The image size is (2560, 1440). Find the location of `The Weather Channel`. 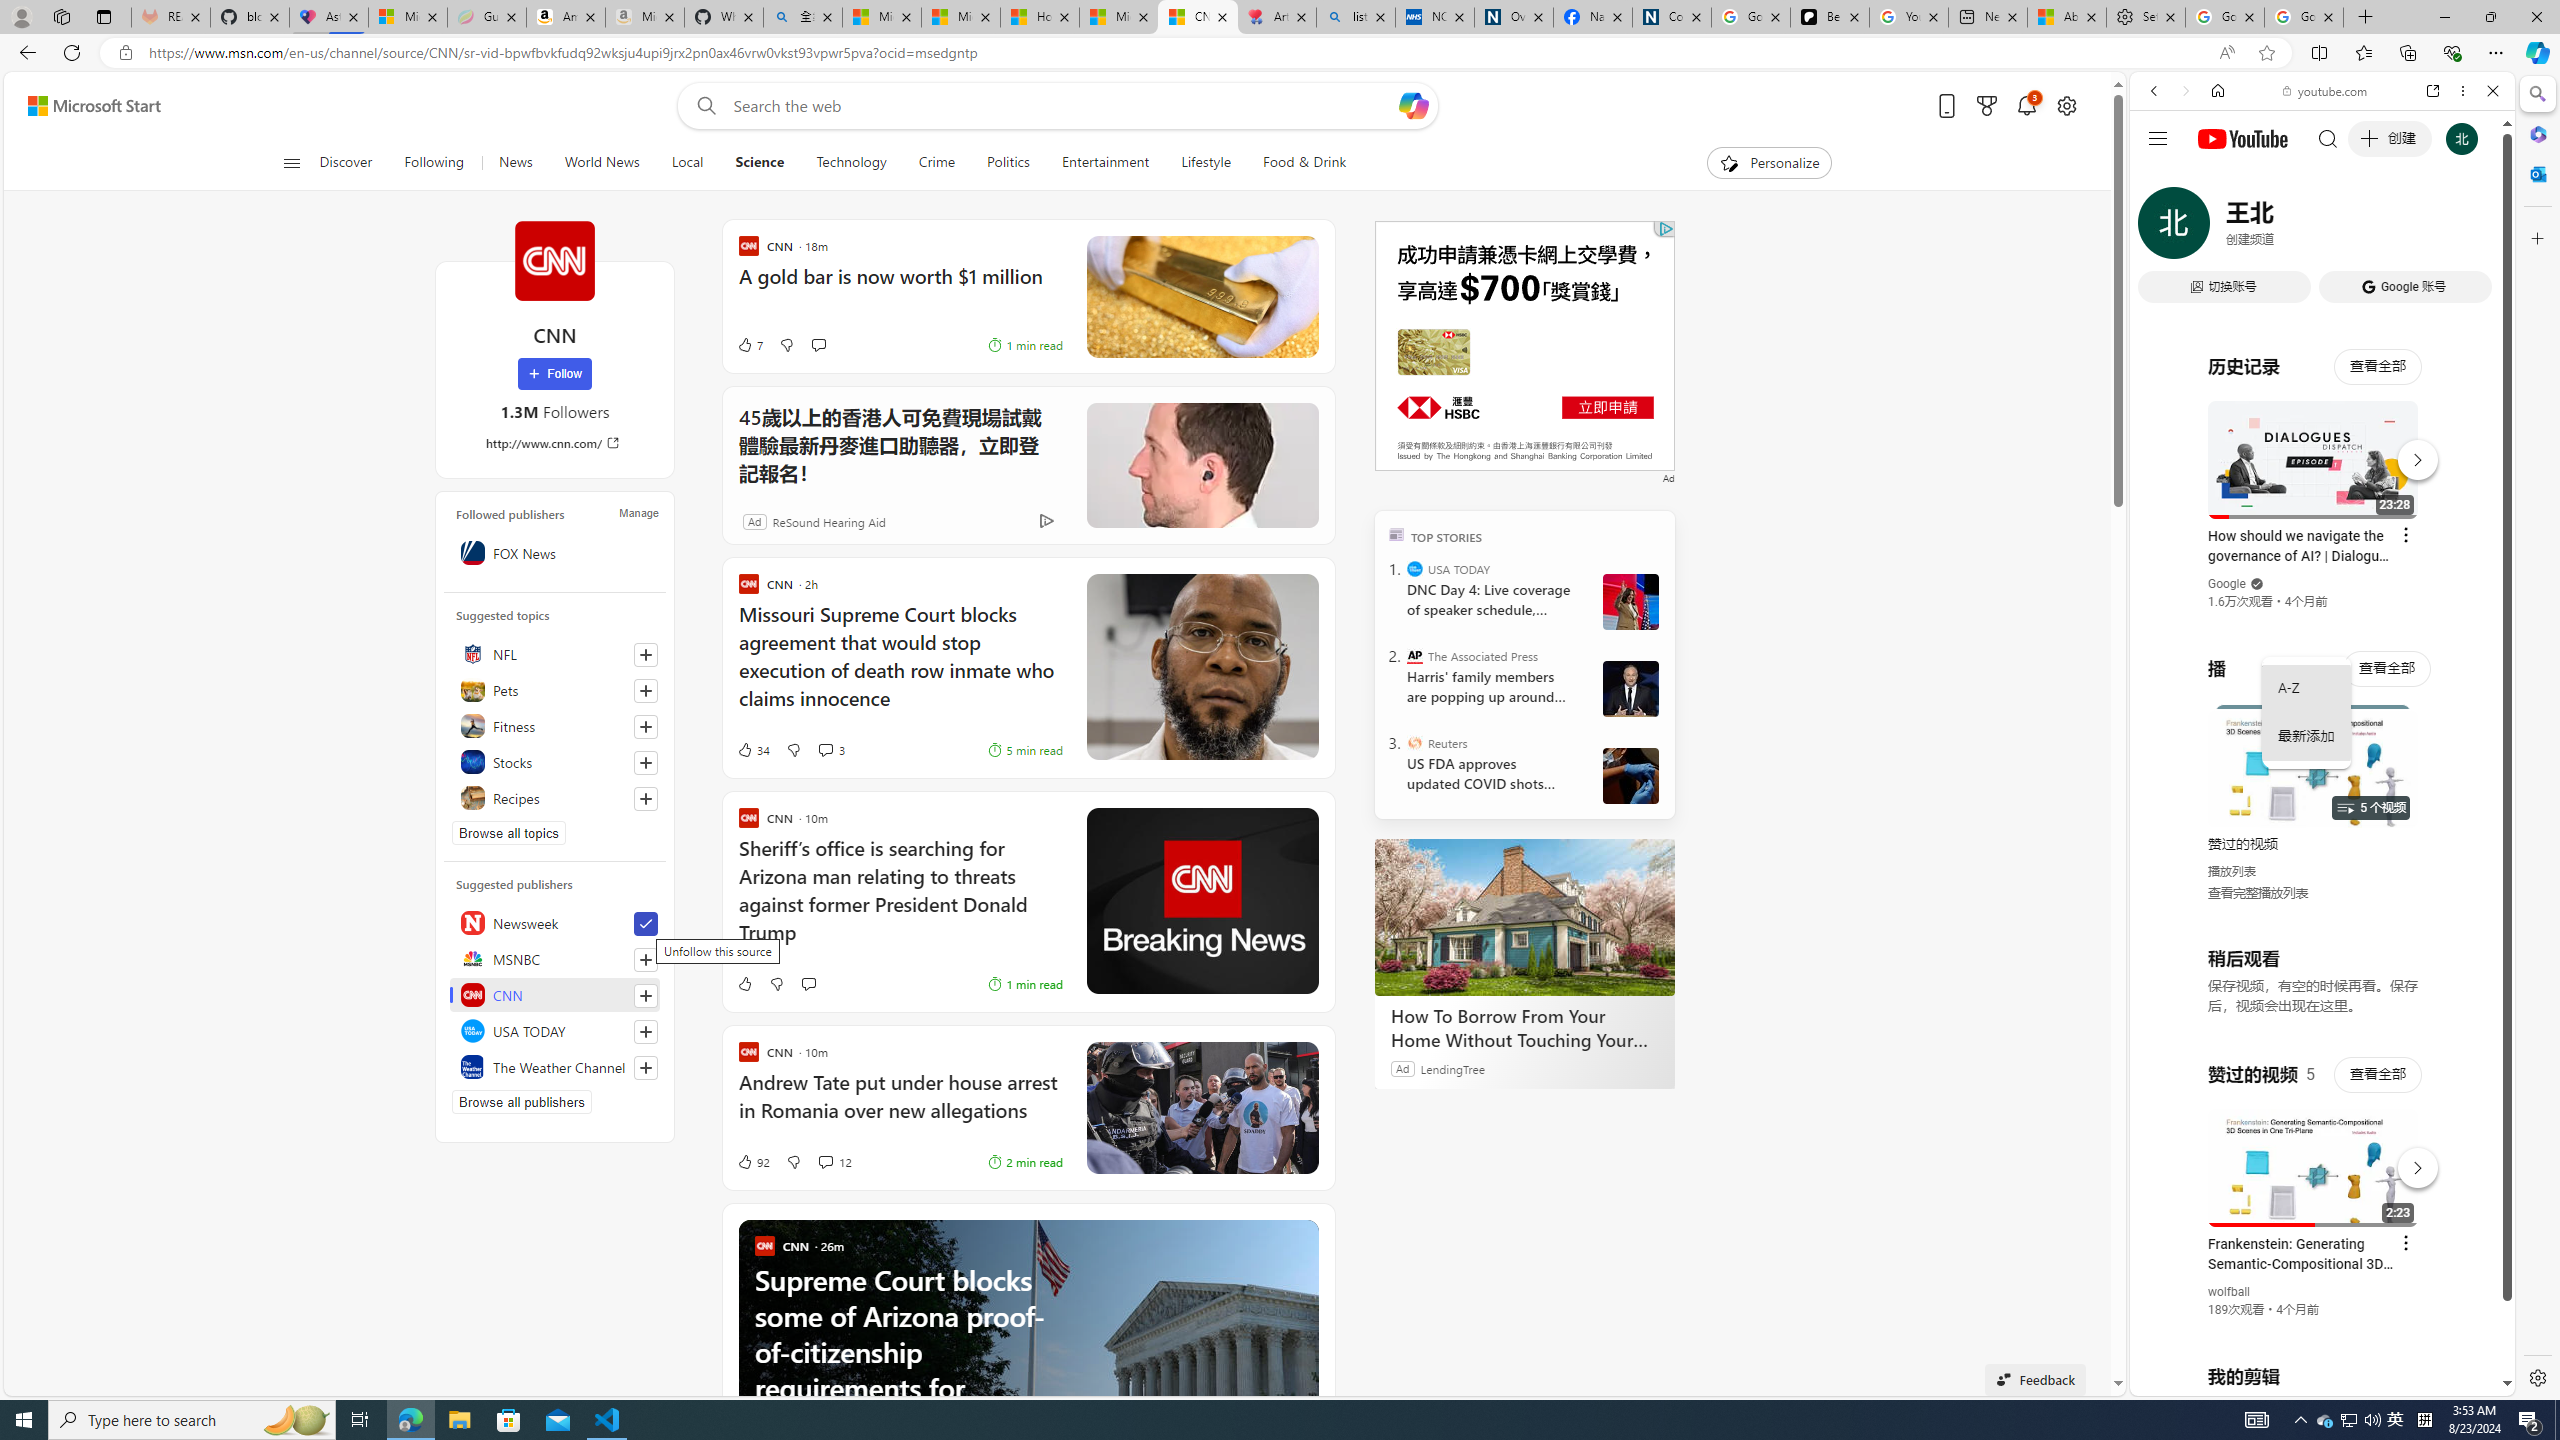

The Weather Channel is located at coordinates (555, 1066).